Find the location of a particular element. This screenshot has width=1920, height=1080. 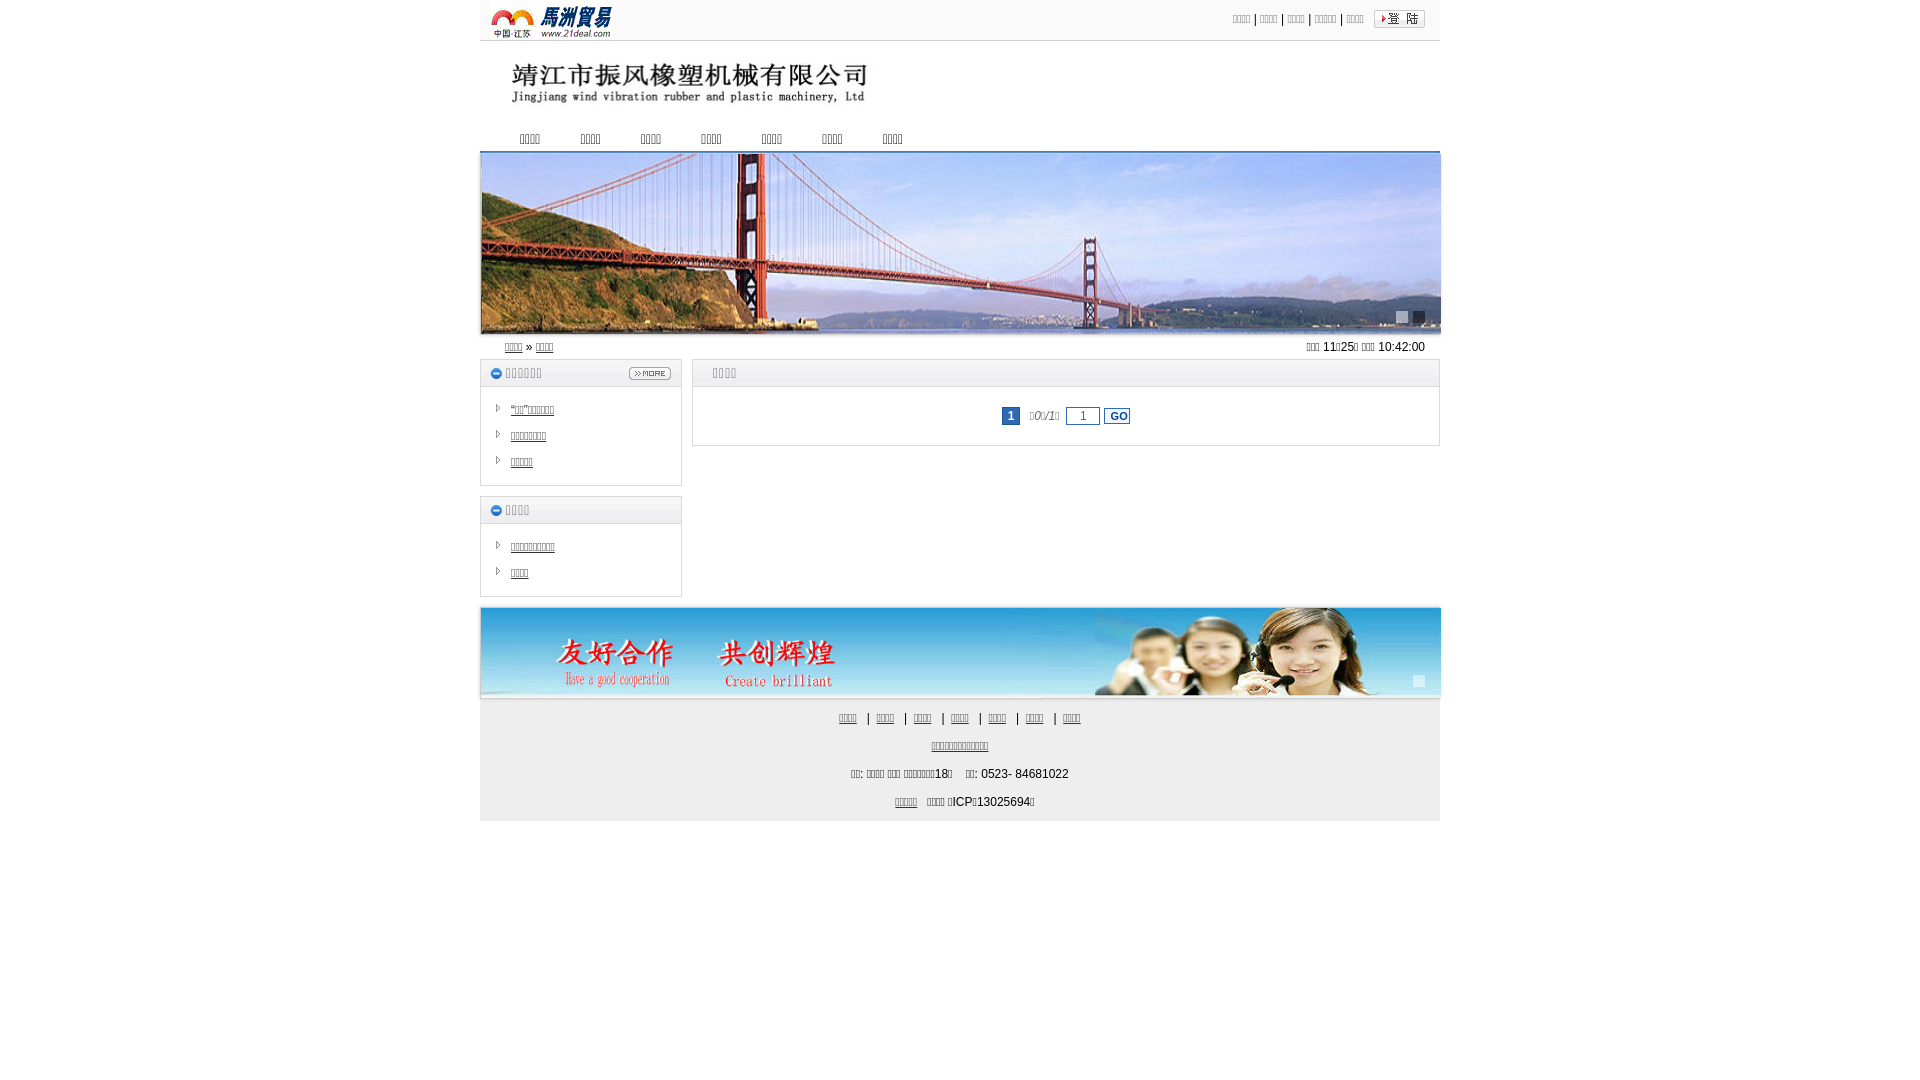

GO is located at coordinates (1117, 416).